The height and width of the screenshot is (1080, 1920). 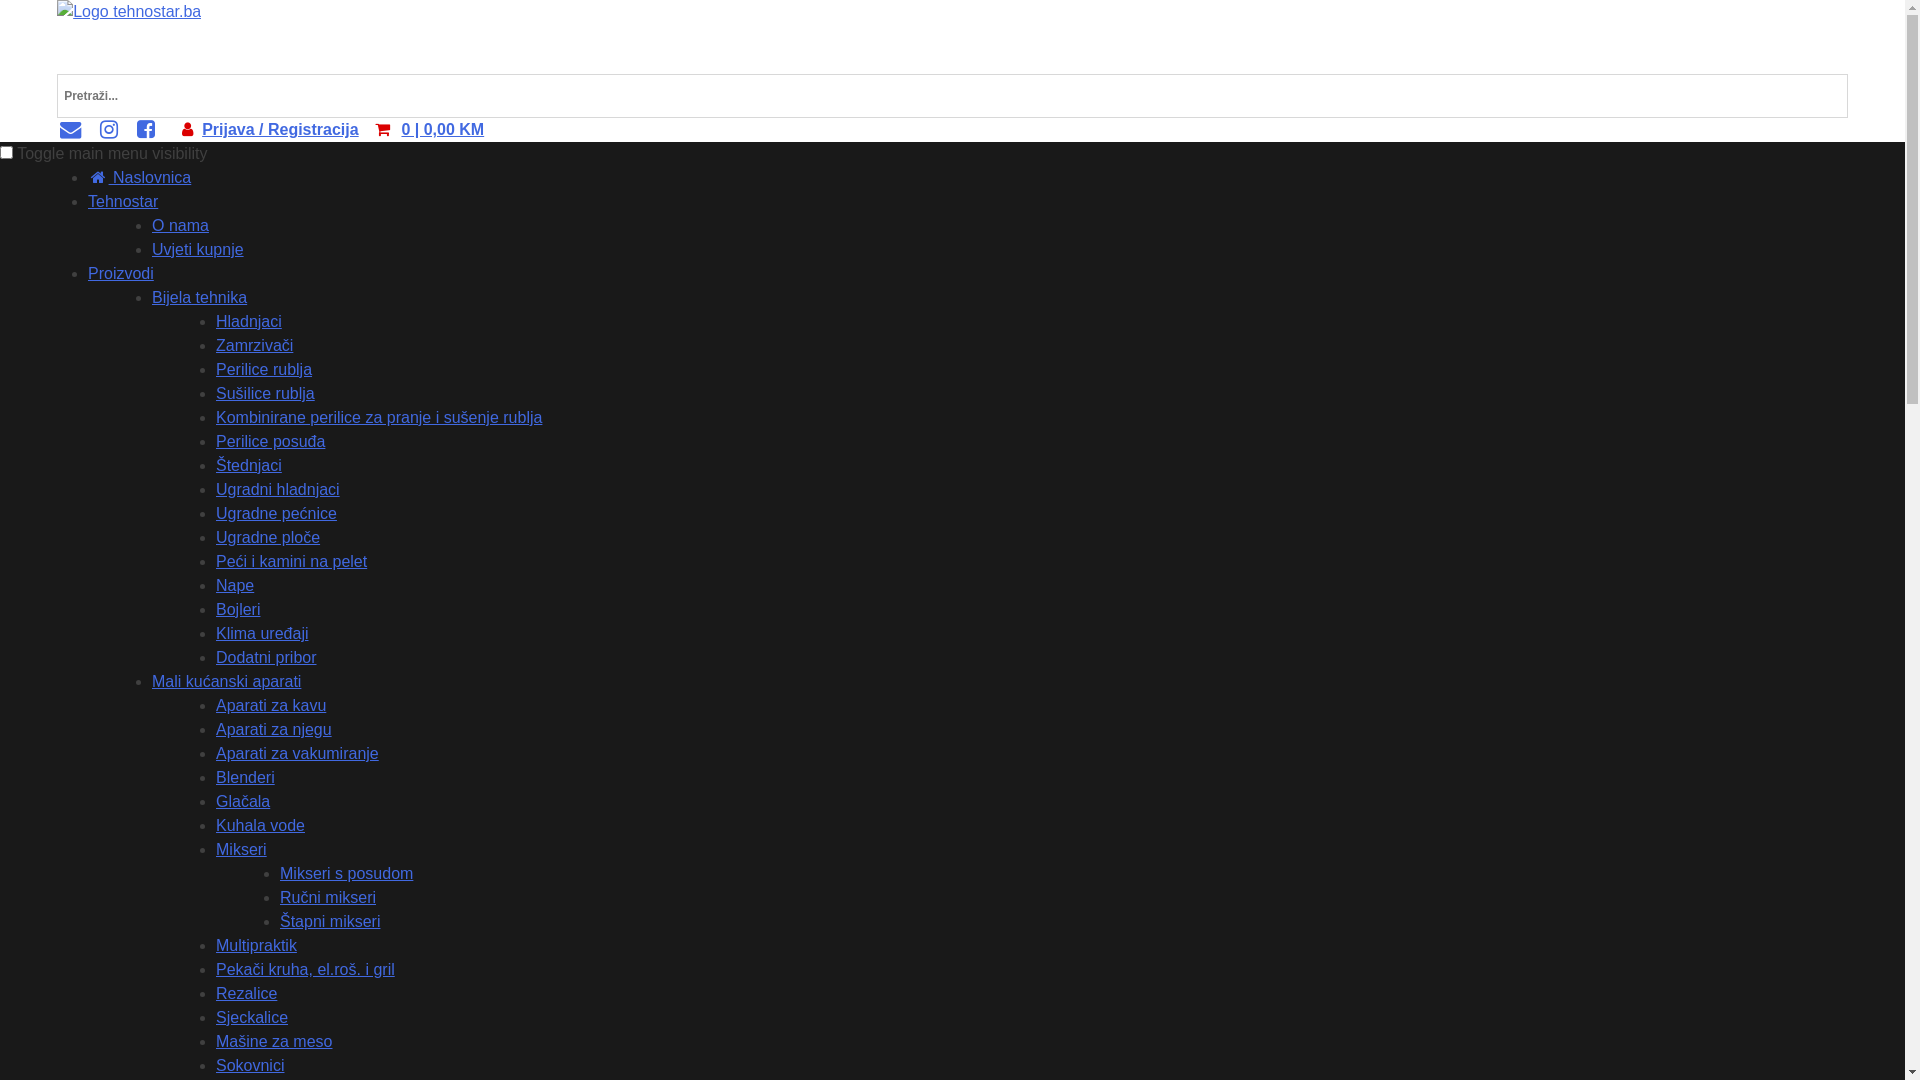 What do you see at coordinates (246, 994) in the screenshot?
I see `Rezalice` at bounding box center [246, 994].